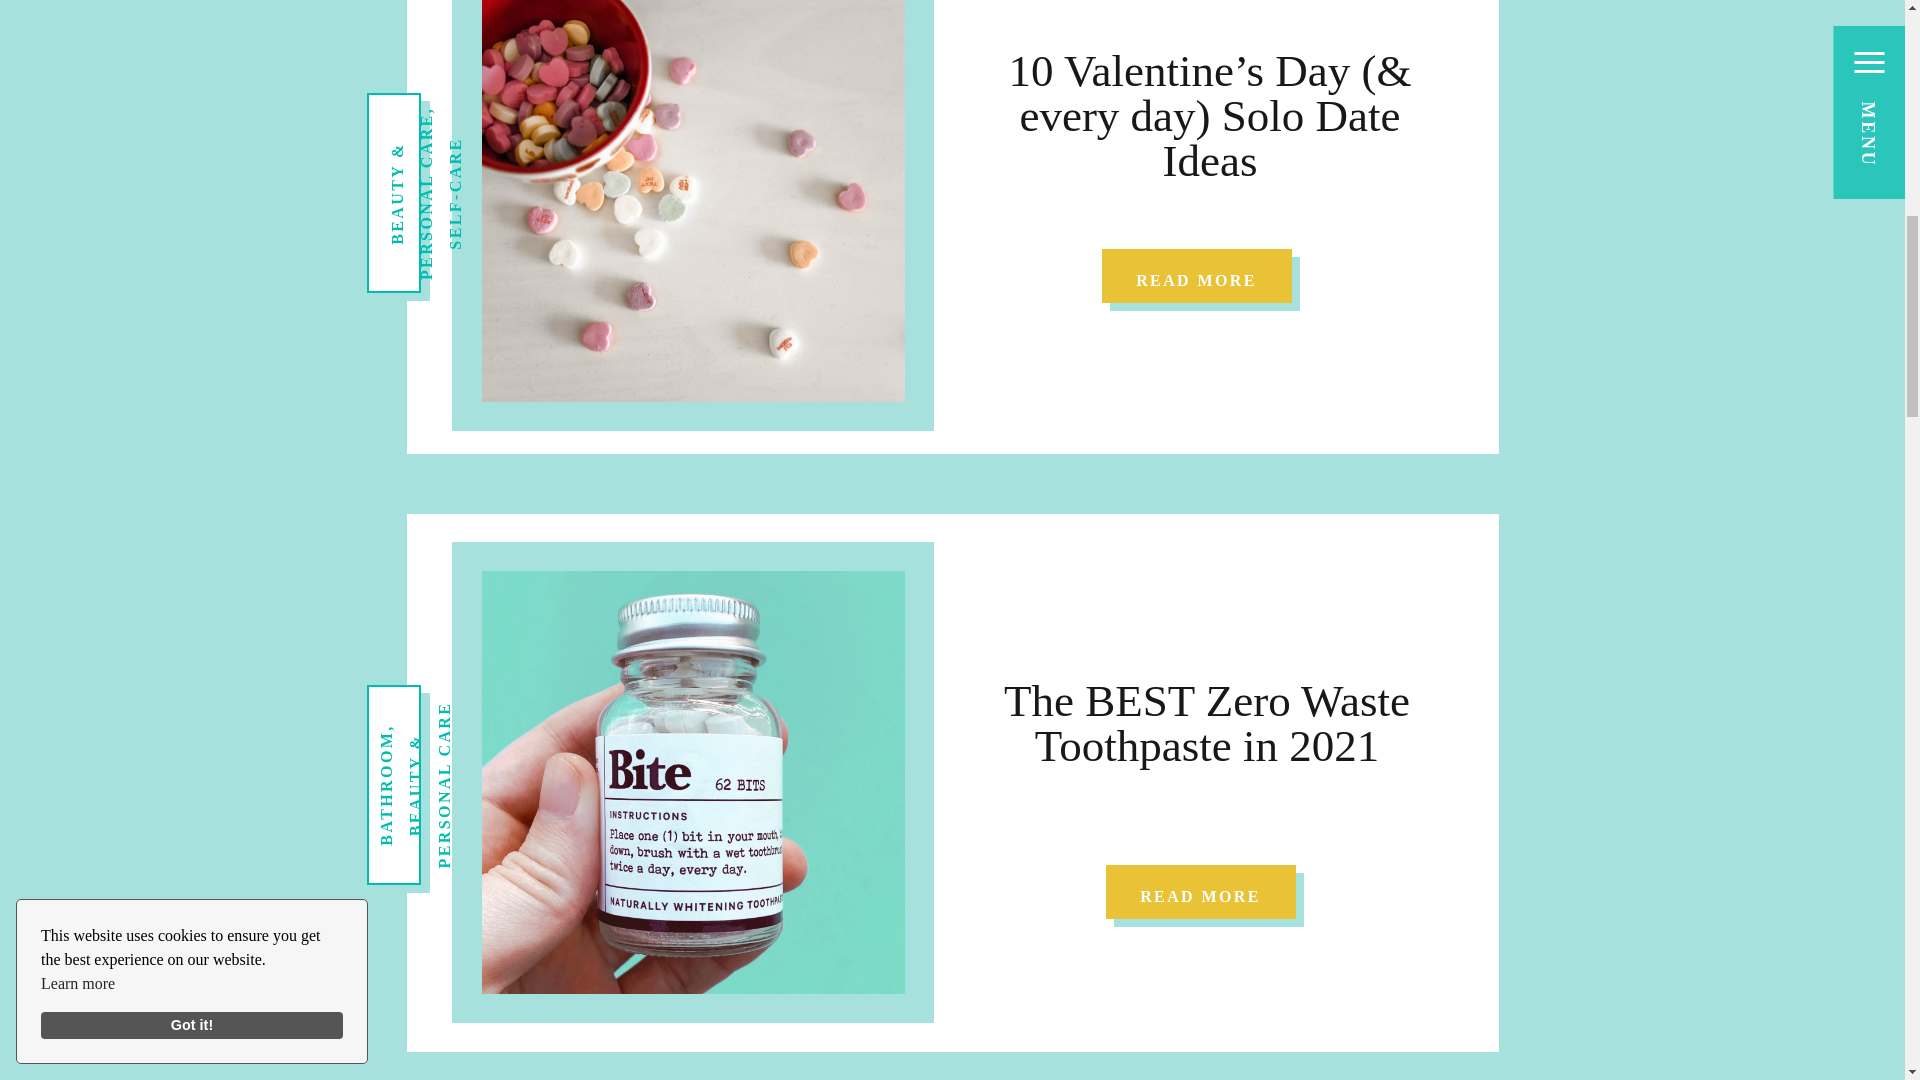 The height and width of the screenshot is (1080, 1920). I want to click on SELF-CARE, so click(502, 146).